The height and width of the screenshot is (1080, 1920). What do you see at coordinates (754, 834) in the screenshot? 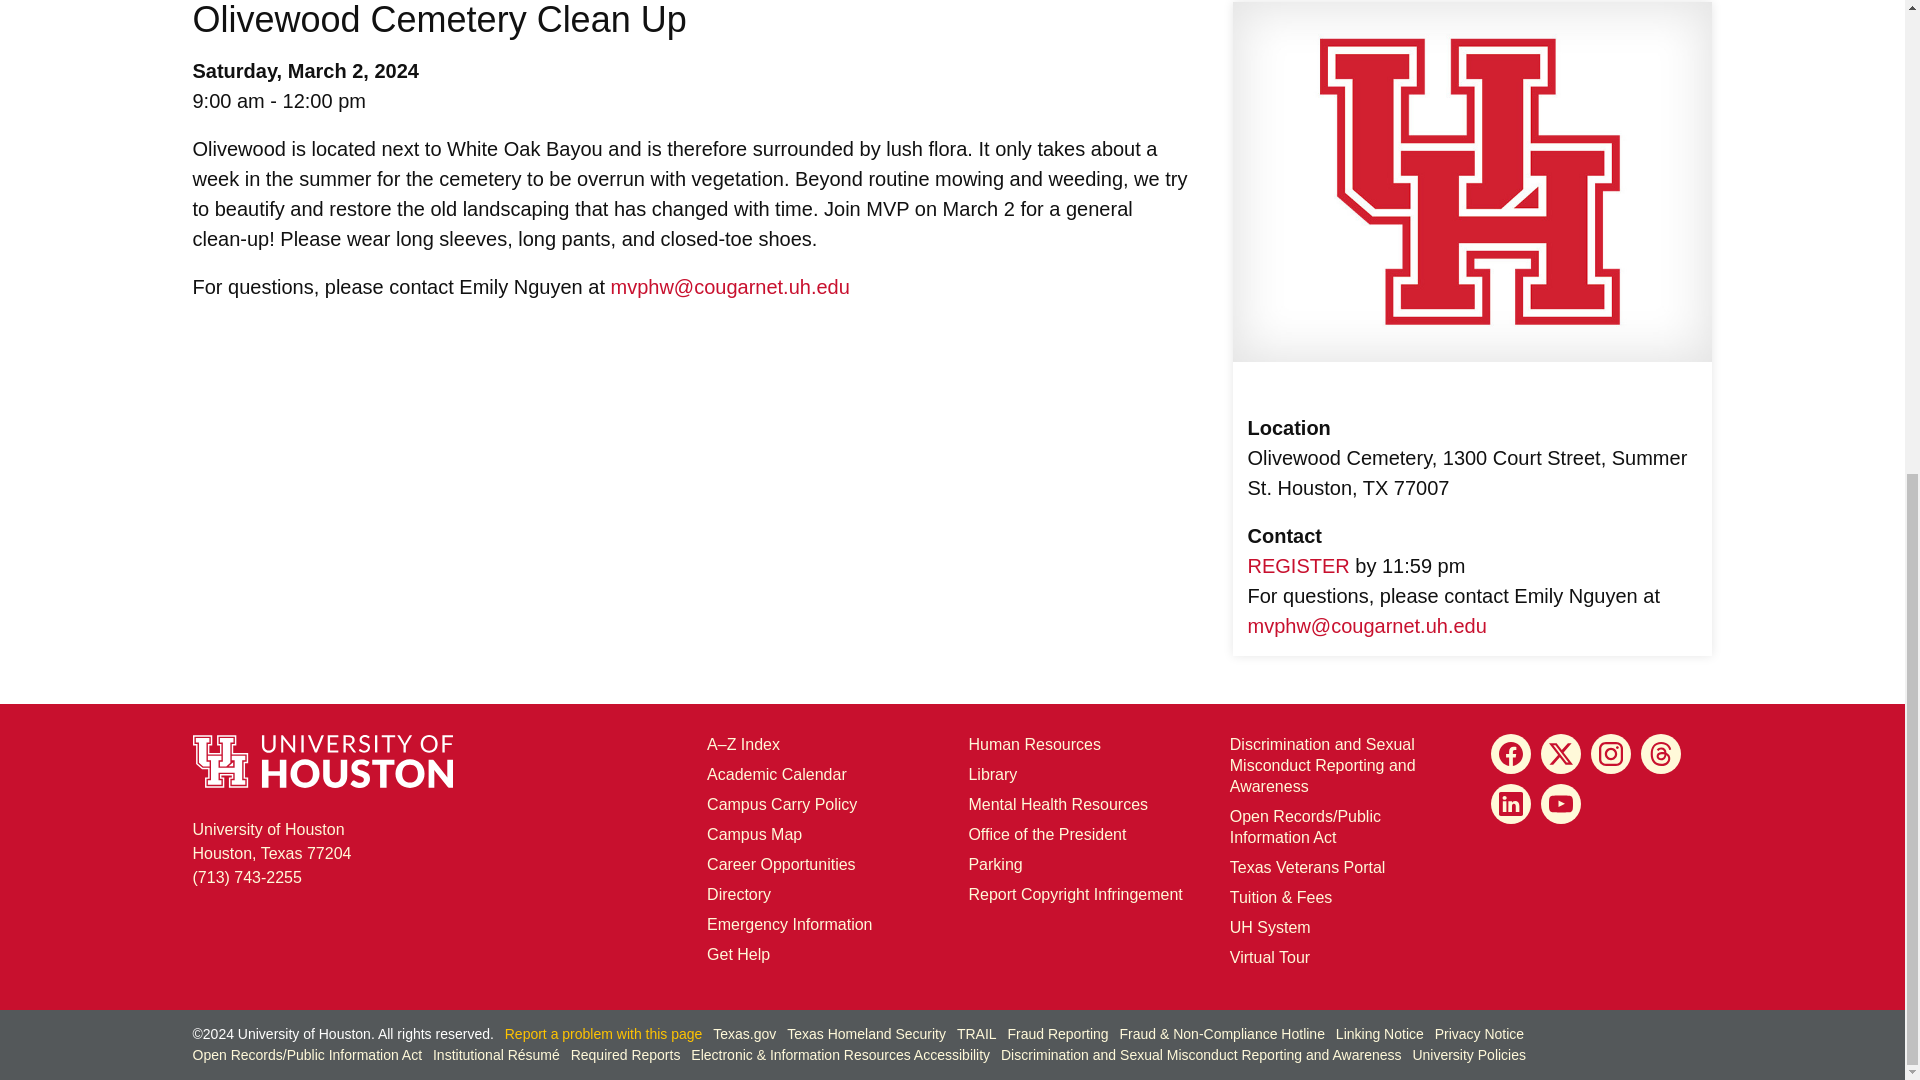
I see `Threads` at bounding box center [754, 834].